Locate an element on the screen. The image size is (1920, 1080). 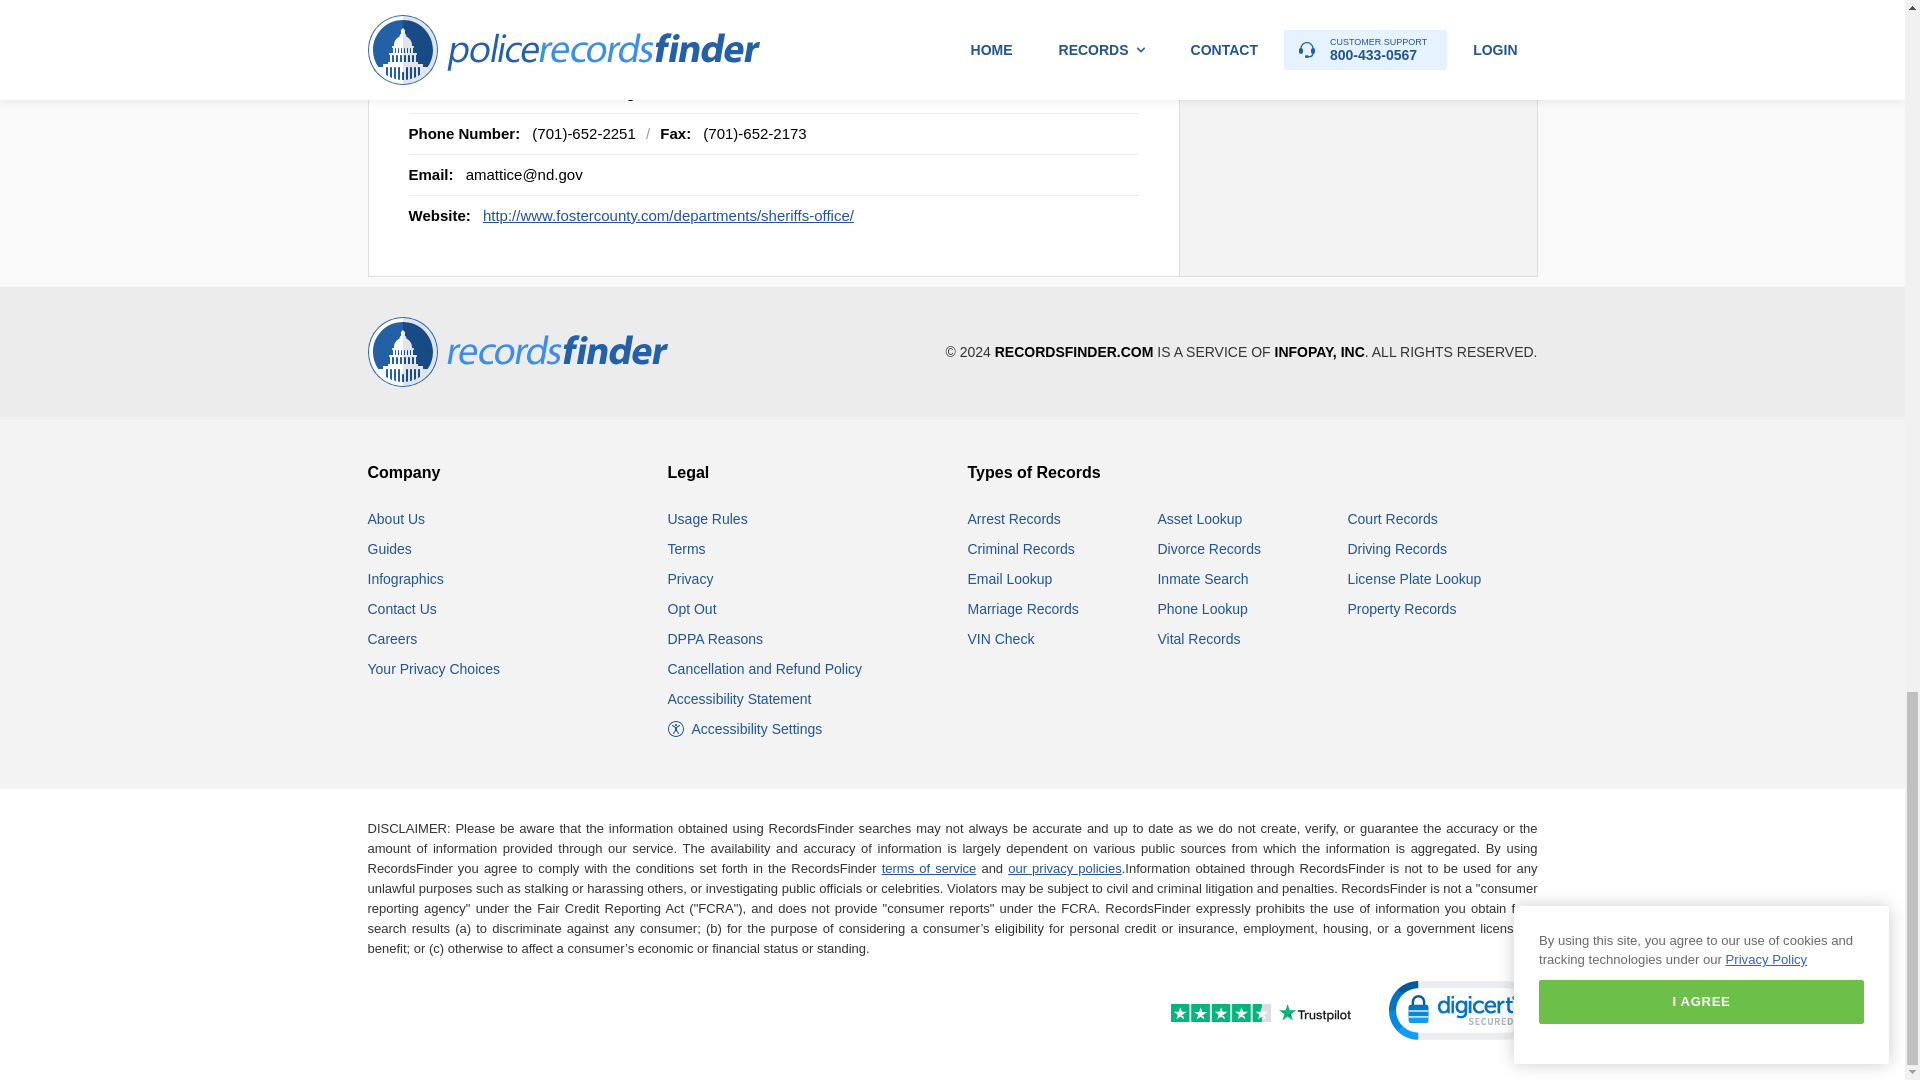
RecordsFinder.com Accessibility Statement is located at coordinates (740, 699).